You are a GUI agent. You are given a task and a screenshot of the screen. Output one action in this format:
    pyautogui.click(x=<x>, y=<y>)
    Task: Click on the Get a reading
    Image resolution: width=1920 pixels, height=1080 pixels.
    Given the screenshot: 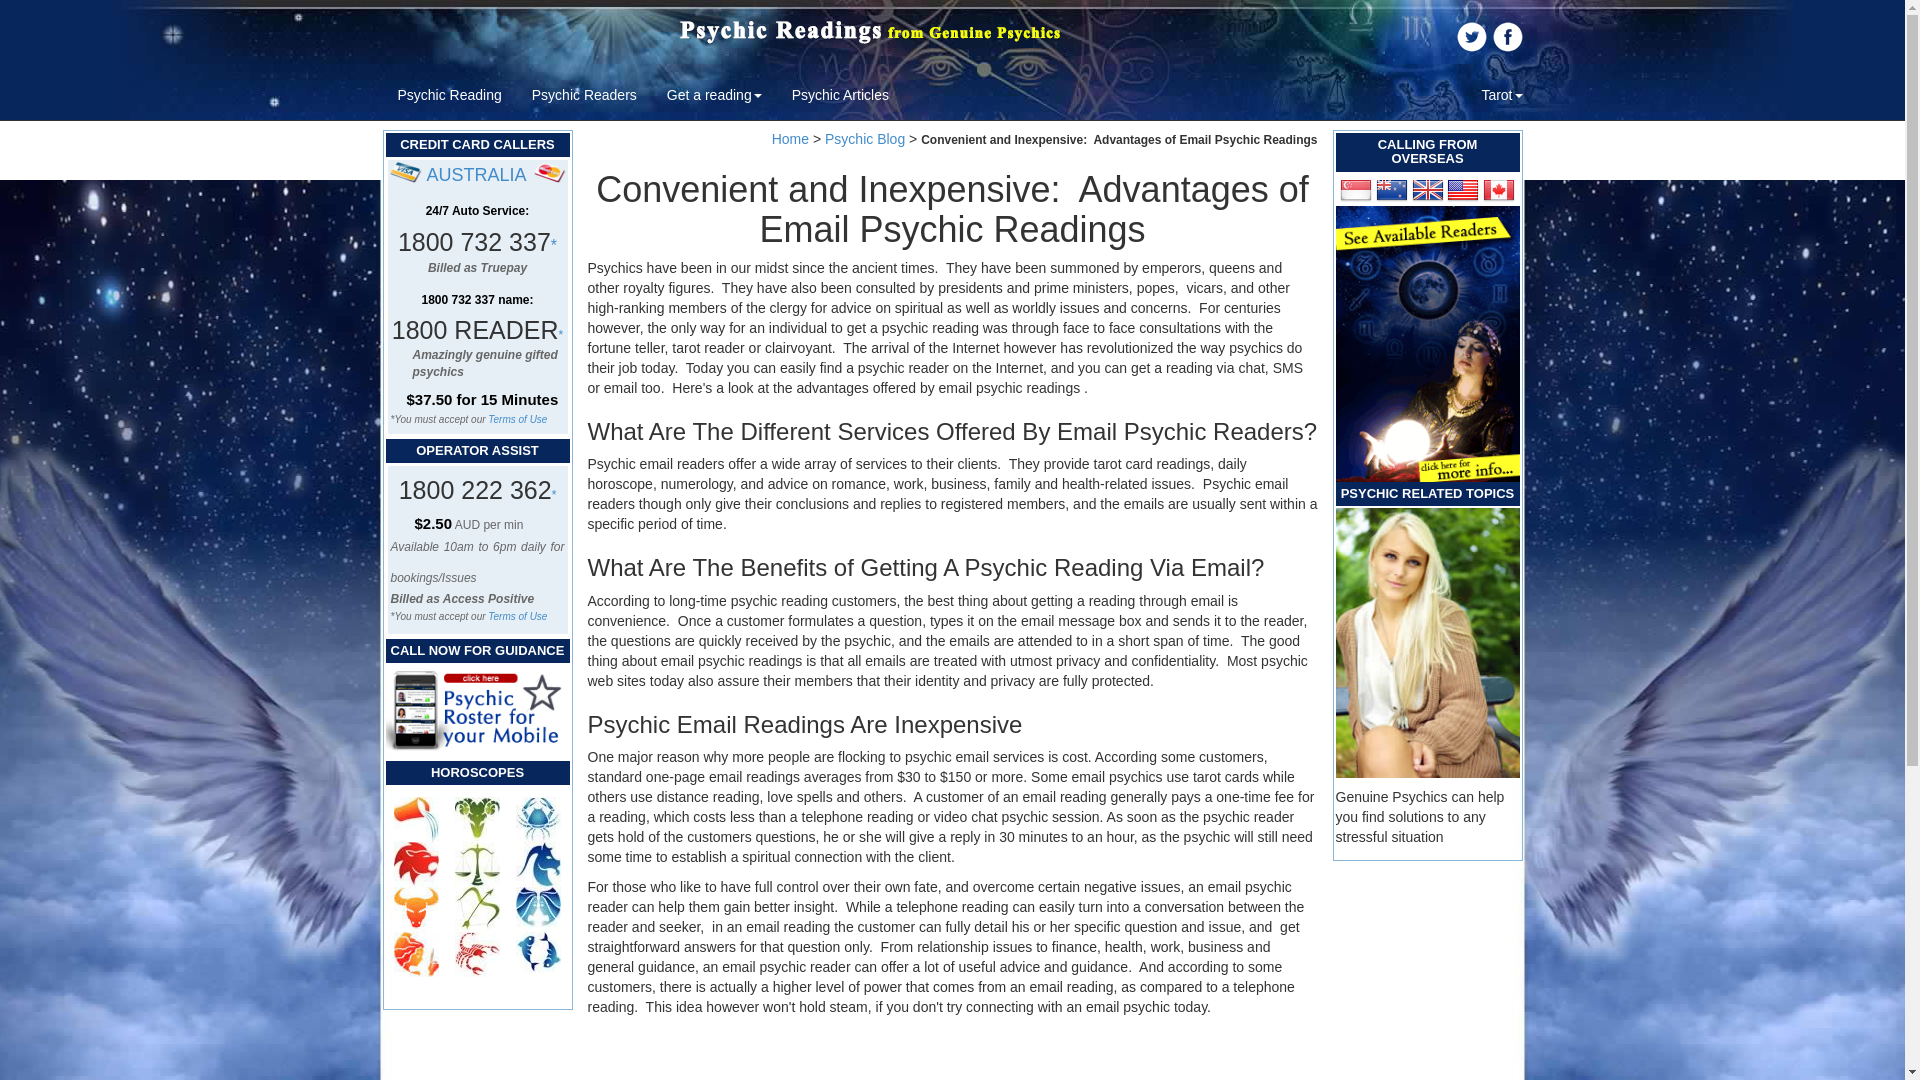 What is the action you would take?
    pyautogui.click(x=714, y=94)
    